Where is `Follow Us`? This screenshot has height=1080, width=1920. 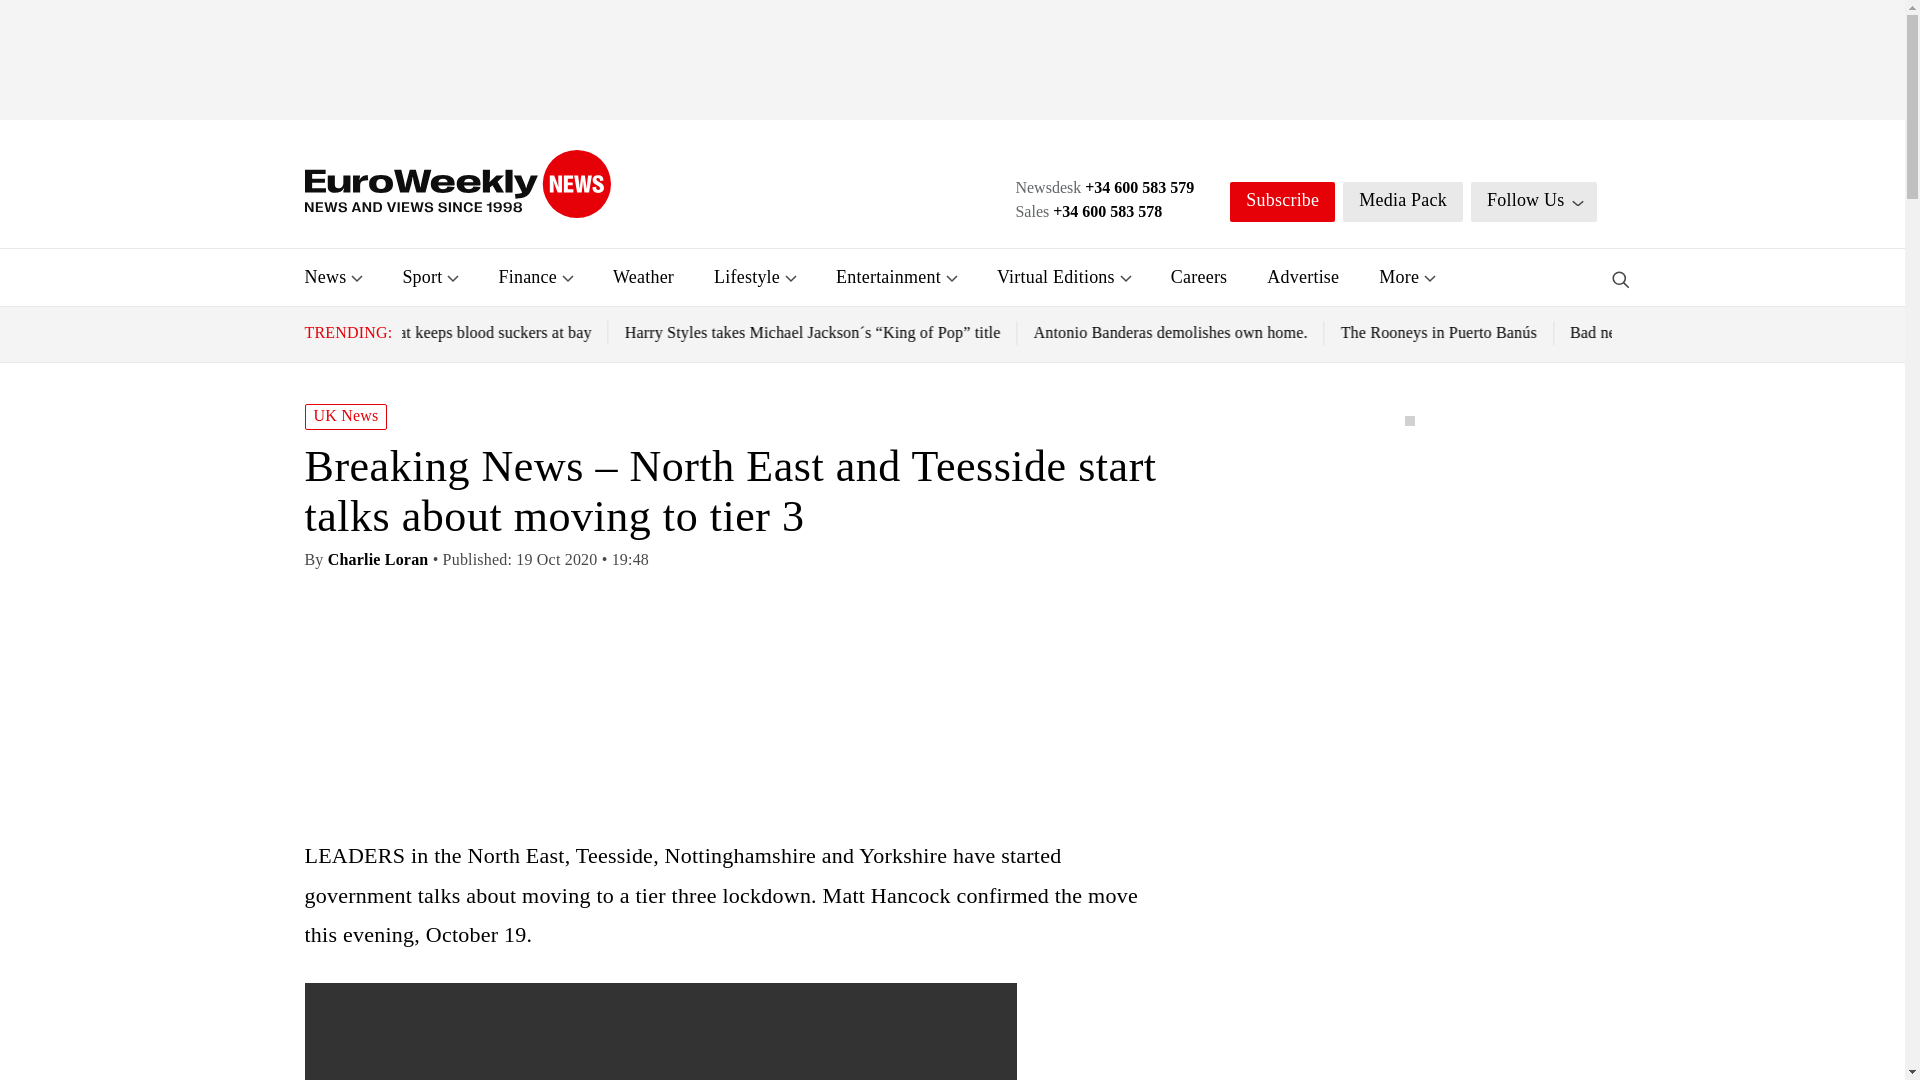 Follow Us is located at coordinates (1534, 202).